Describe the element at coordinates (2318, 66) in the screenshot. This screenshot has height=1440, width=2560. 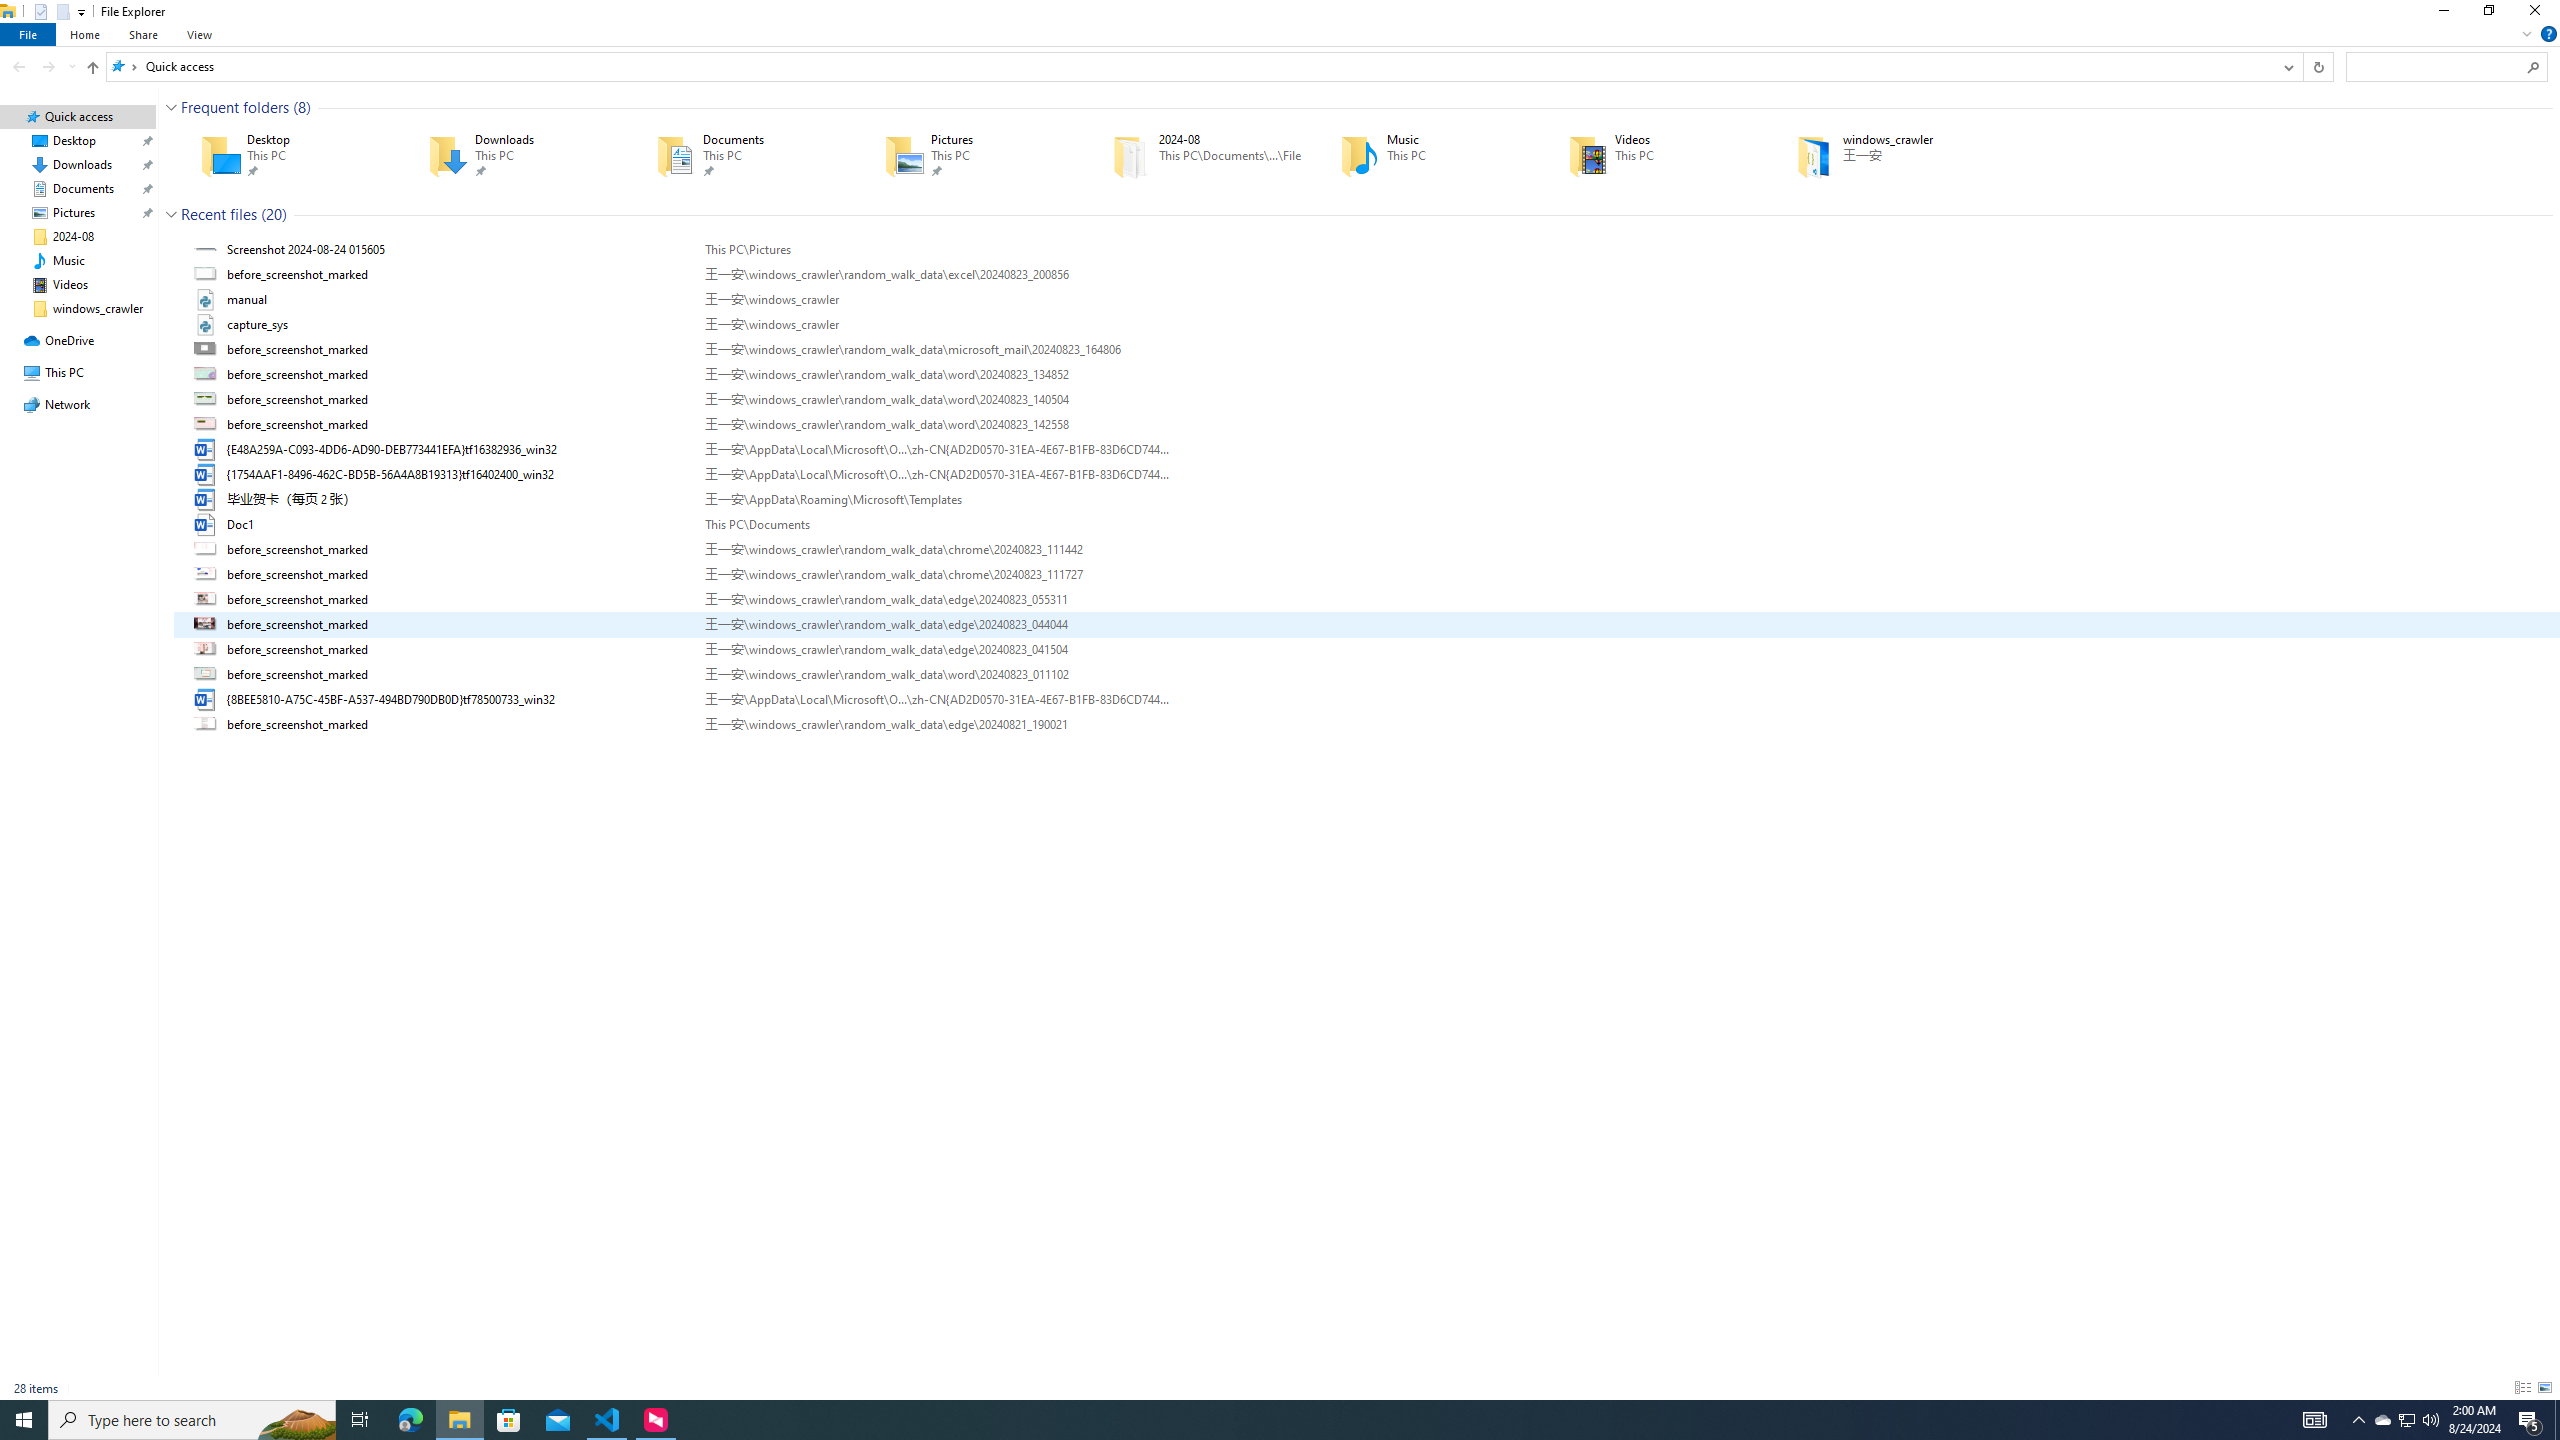
I see `Refresh "Quick access" (F5)` at that location.